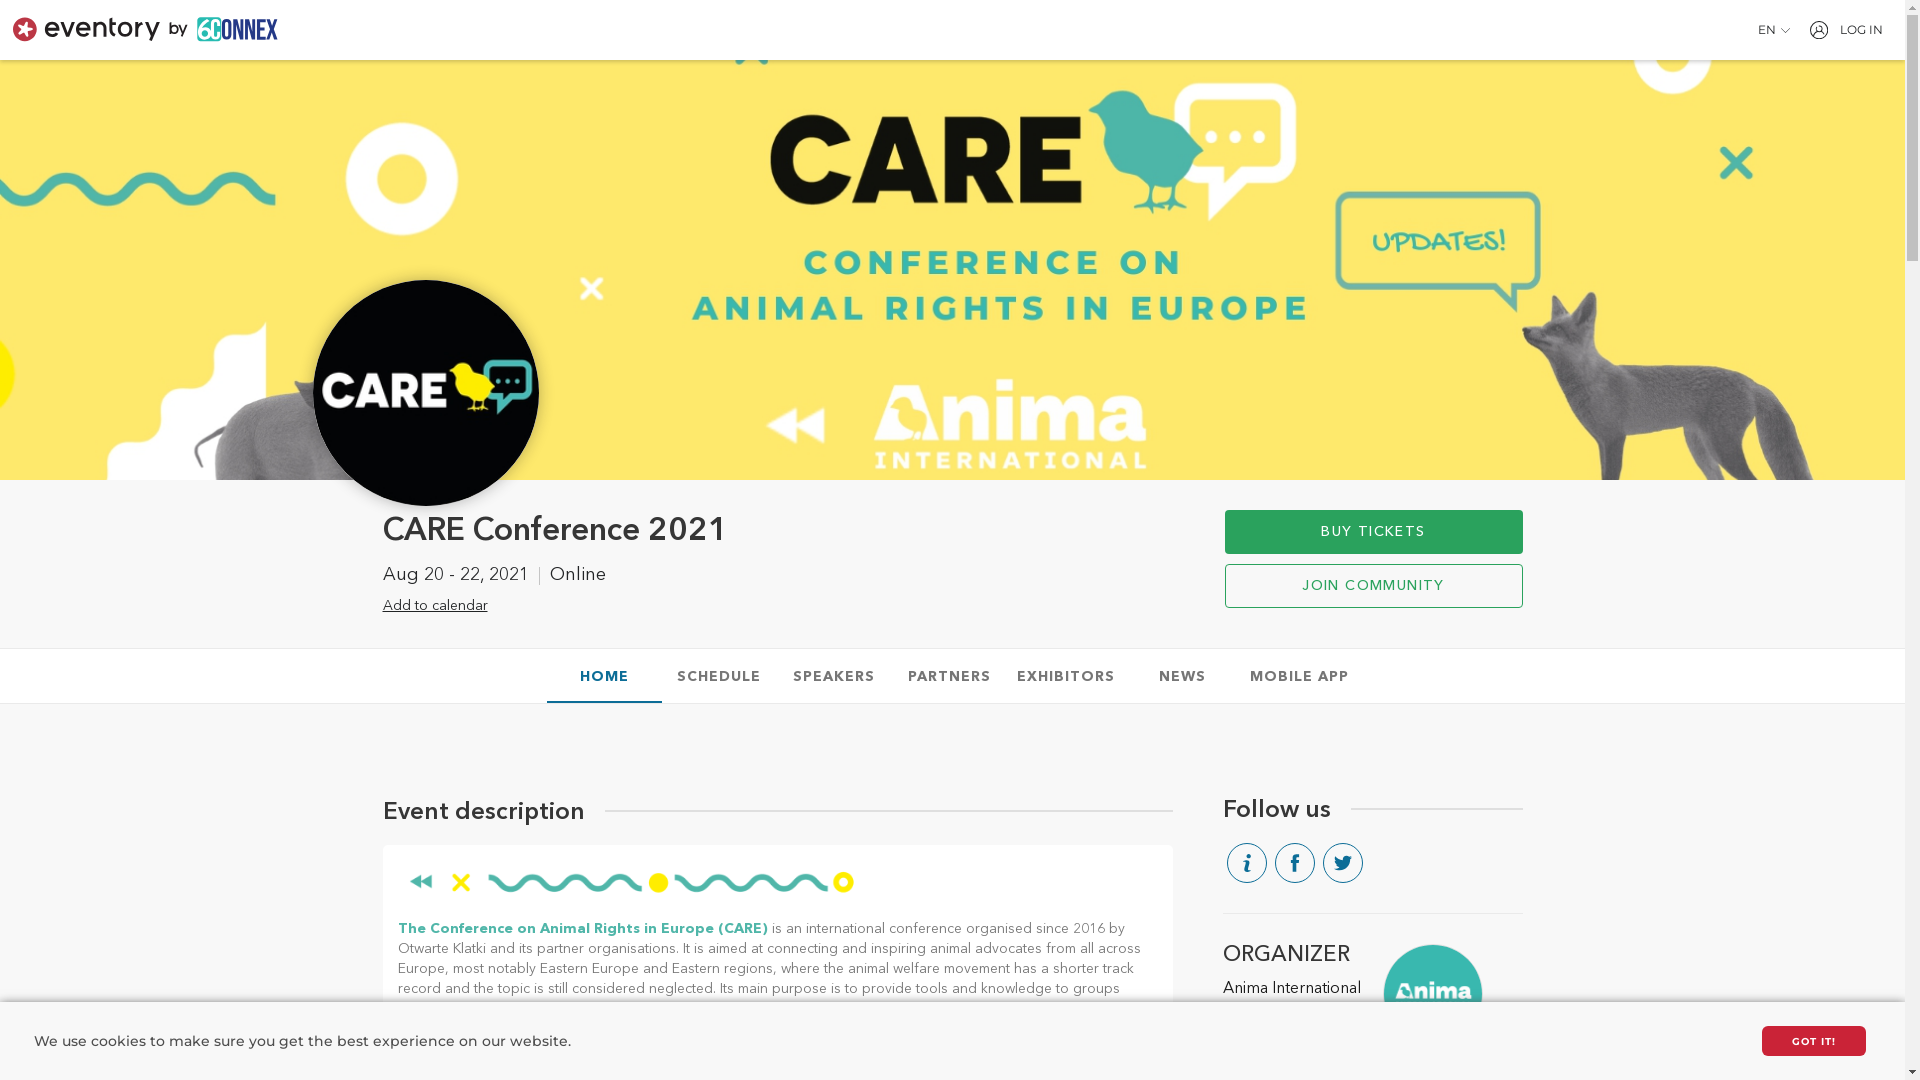 This screenshot has width=1920, height=1080. Describe the element at coordinates (1320, 1061) in the screenshot. I see `www.animainternational.org` at that location.